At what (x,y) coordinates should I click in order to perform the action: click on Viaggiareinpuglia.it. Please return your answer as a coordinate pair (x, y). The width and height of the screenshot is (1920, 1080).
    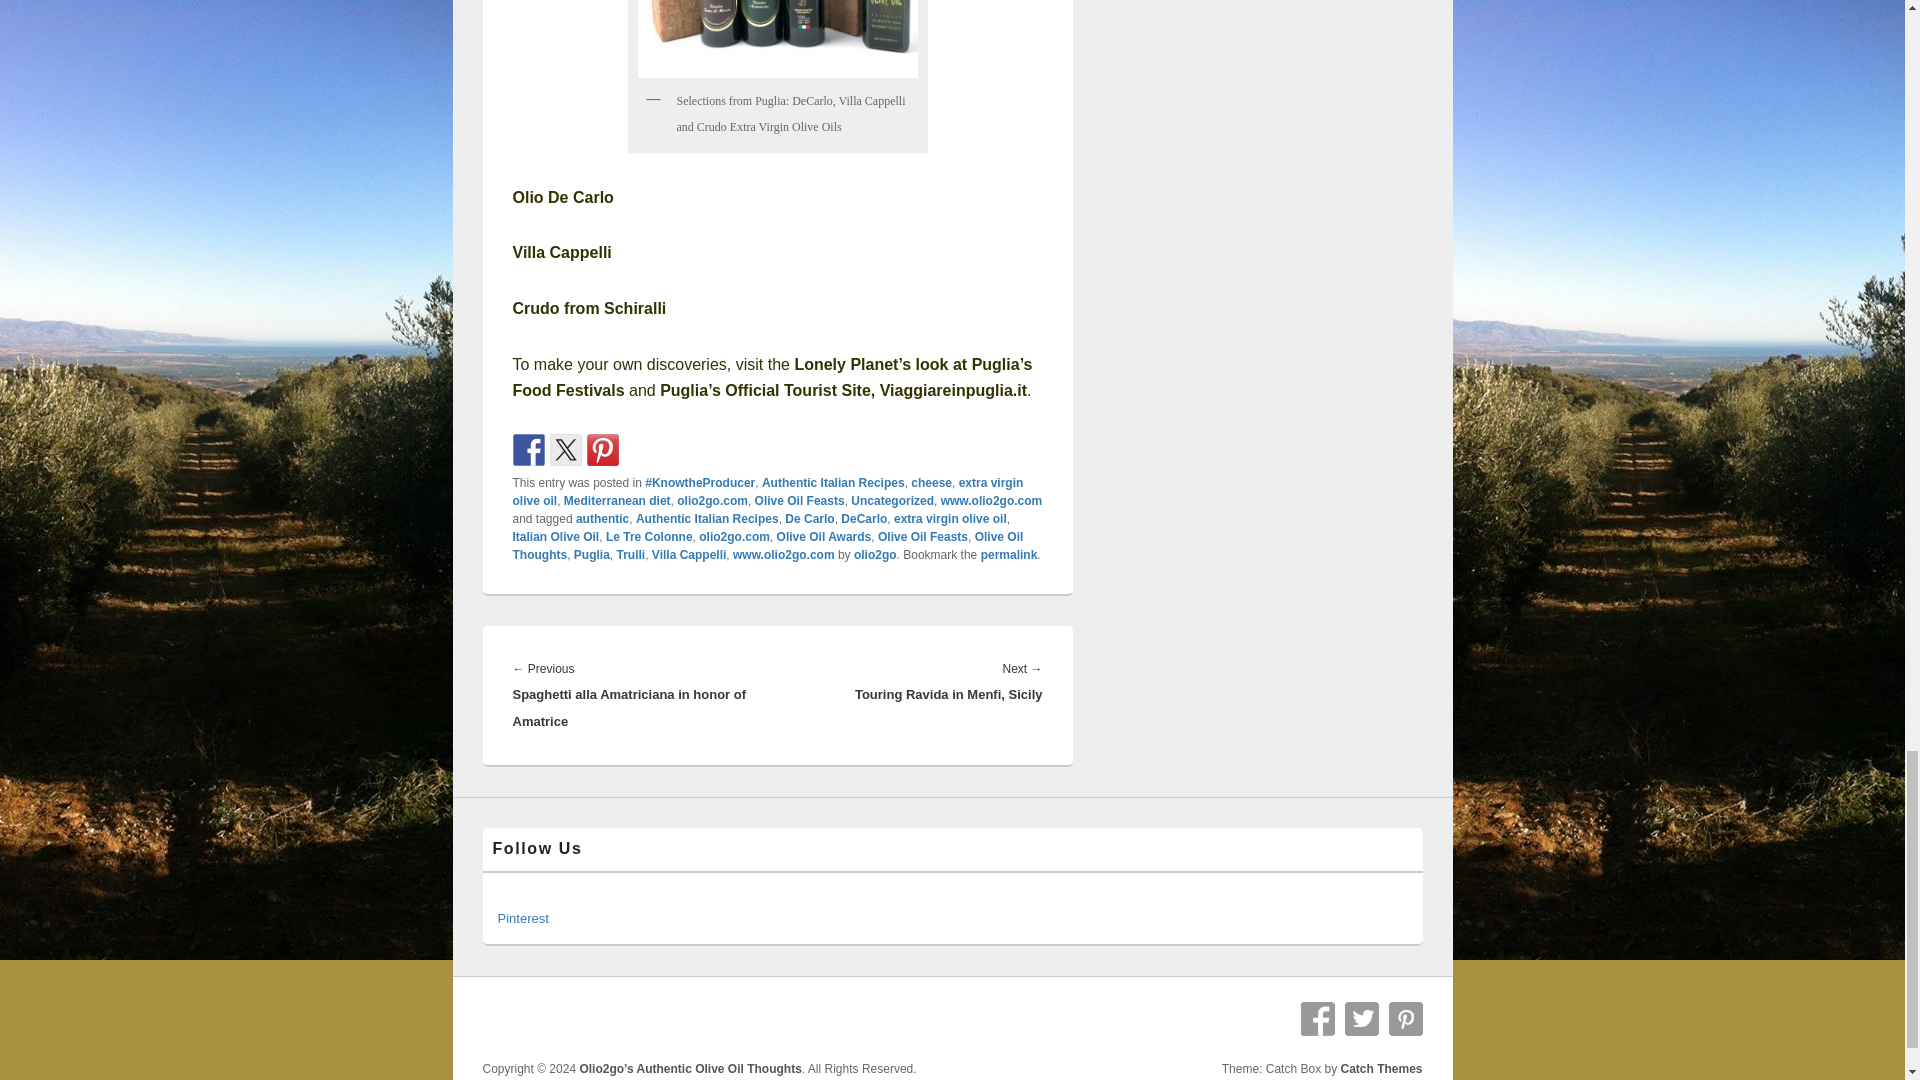
    Looking at the image, I should click on (953, 390).